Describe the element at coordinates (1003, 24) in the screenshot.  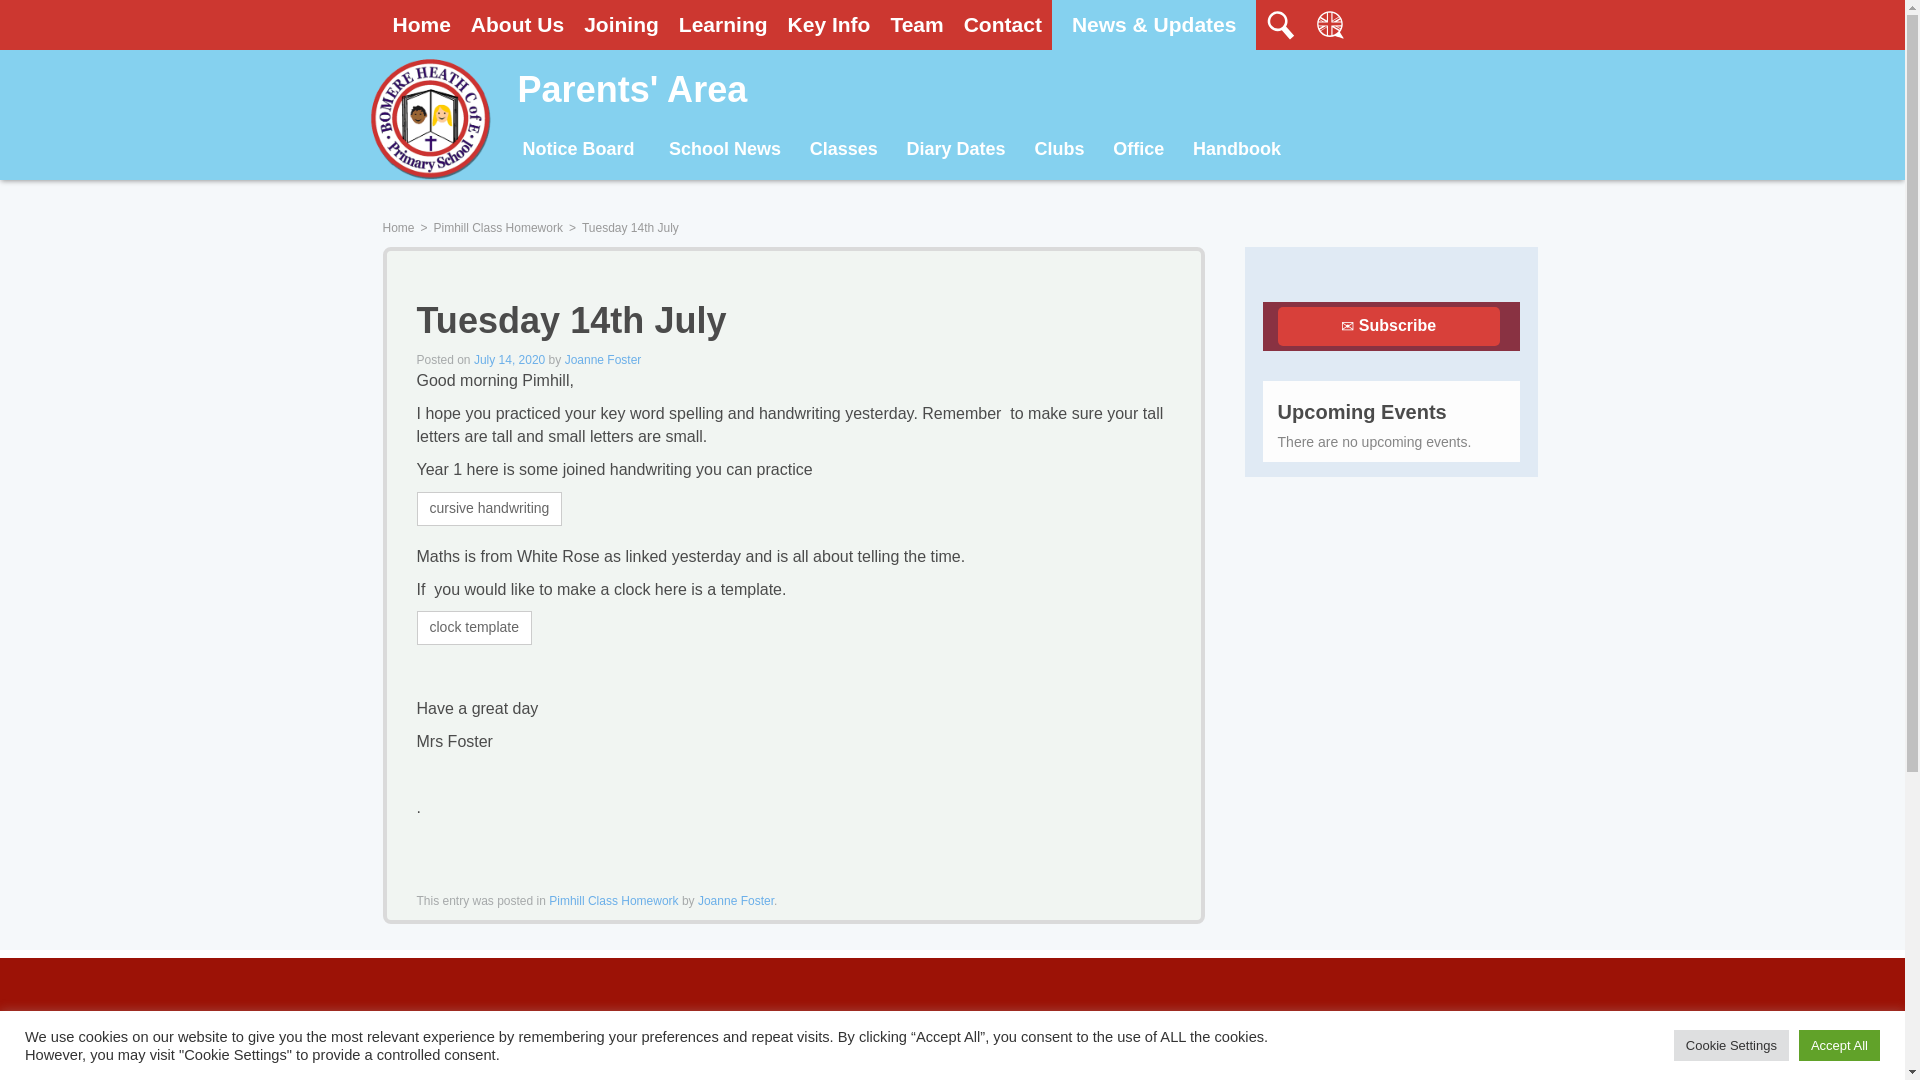
I see `Contact` at that location.